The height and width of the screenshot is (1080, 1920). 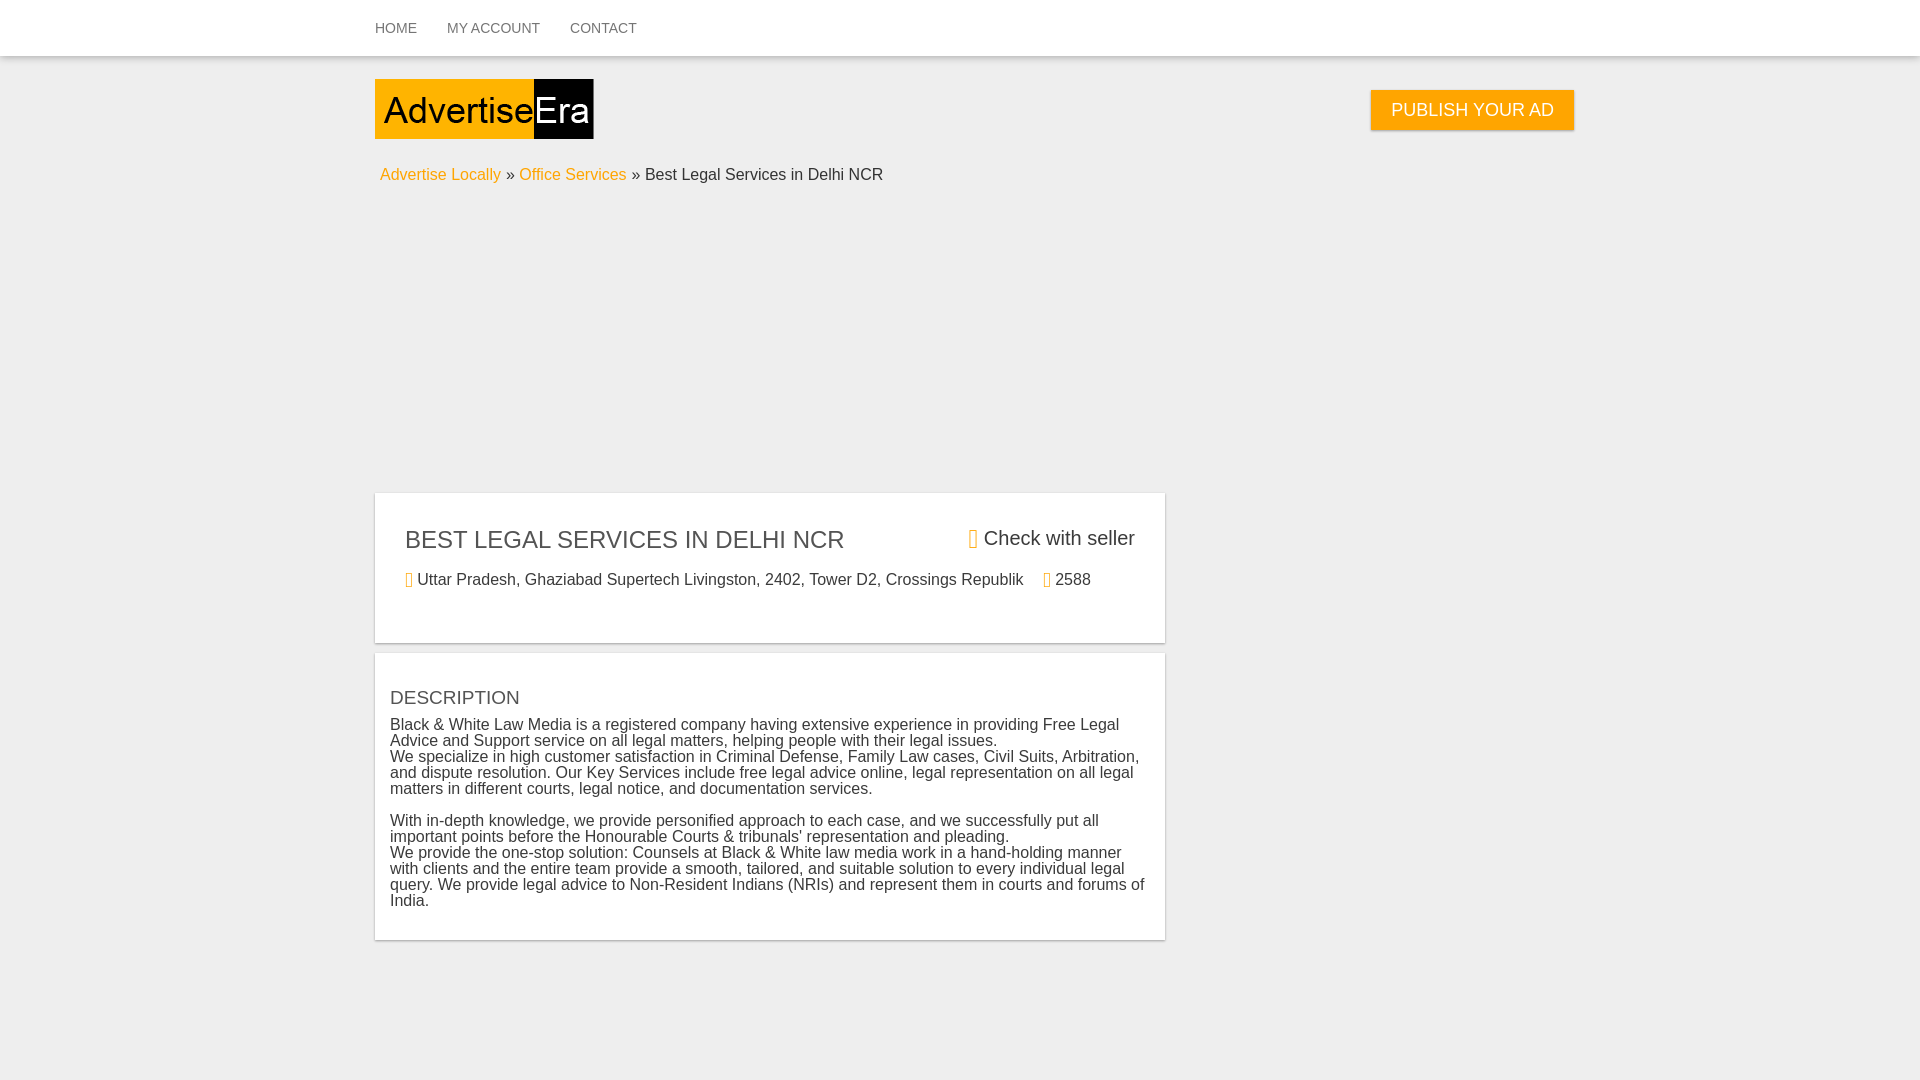 What do you see at coordinates (1472, 109) in the screenshot?
I see `PUBLISH YOUR AD` at bounding box center [1472, 109].